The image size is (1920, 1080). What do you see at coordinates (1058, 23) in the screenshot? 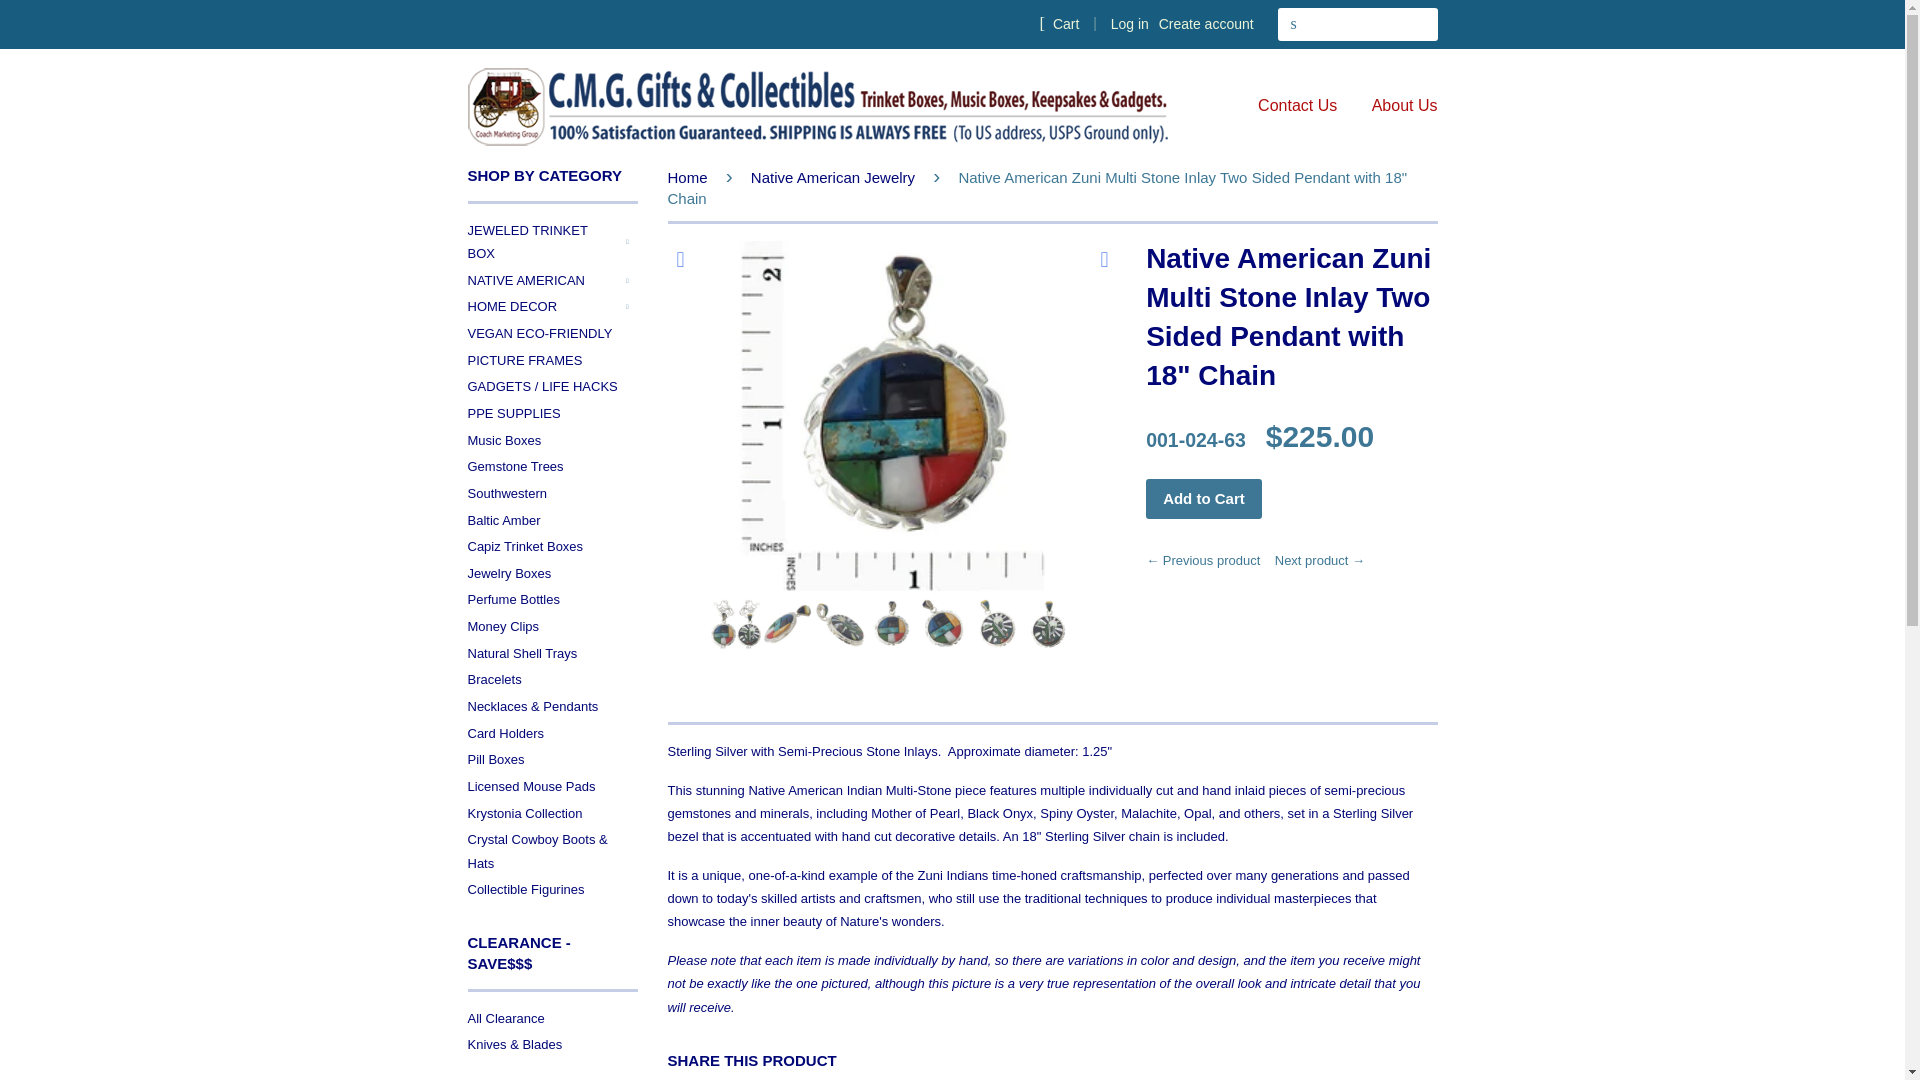
I see `Cart` at bounding box center [1058, 23].